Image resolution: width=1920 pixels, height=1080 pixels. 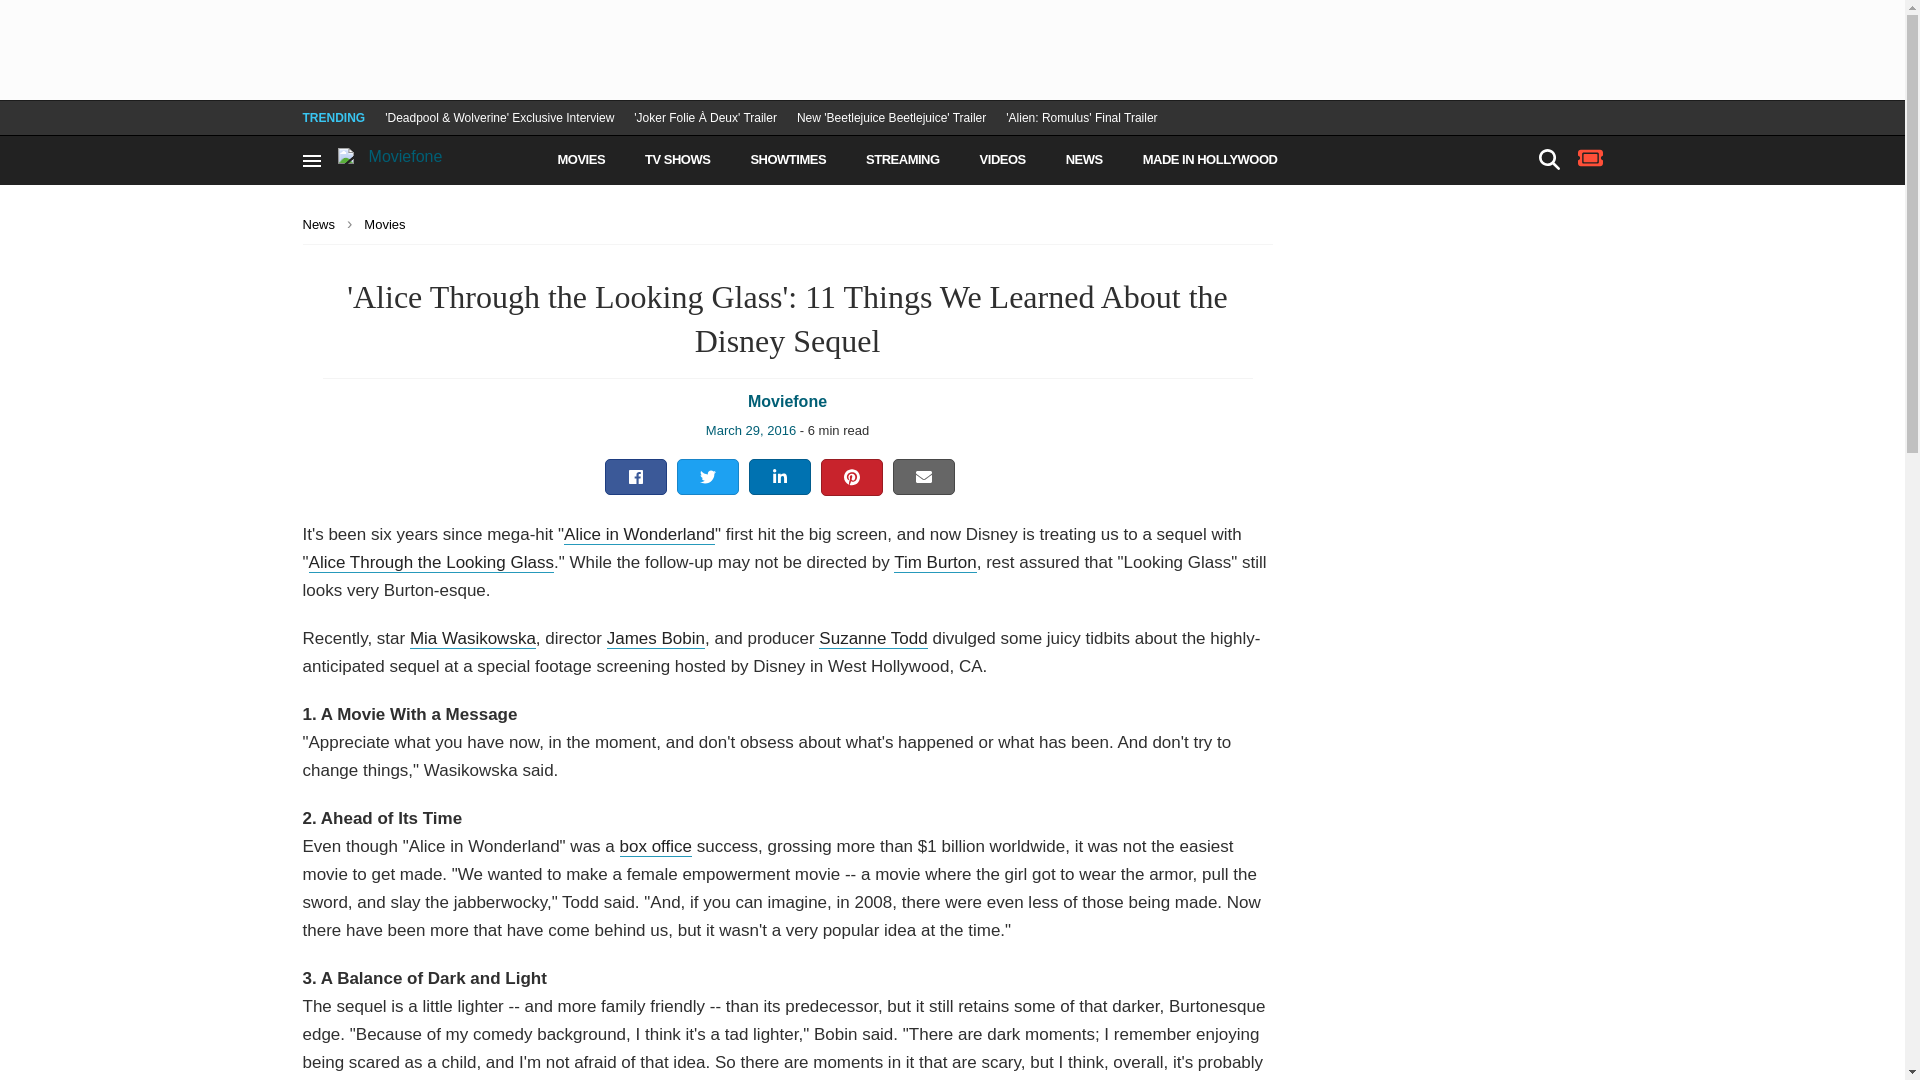 I want to click on Share on Email, so click(x=924, y=477).